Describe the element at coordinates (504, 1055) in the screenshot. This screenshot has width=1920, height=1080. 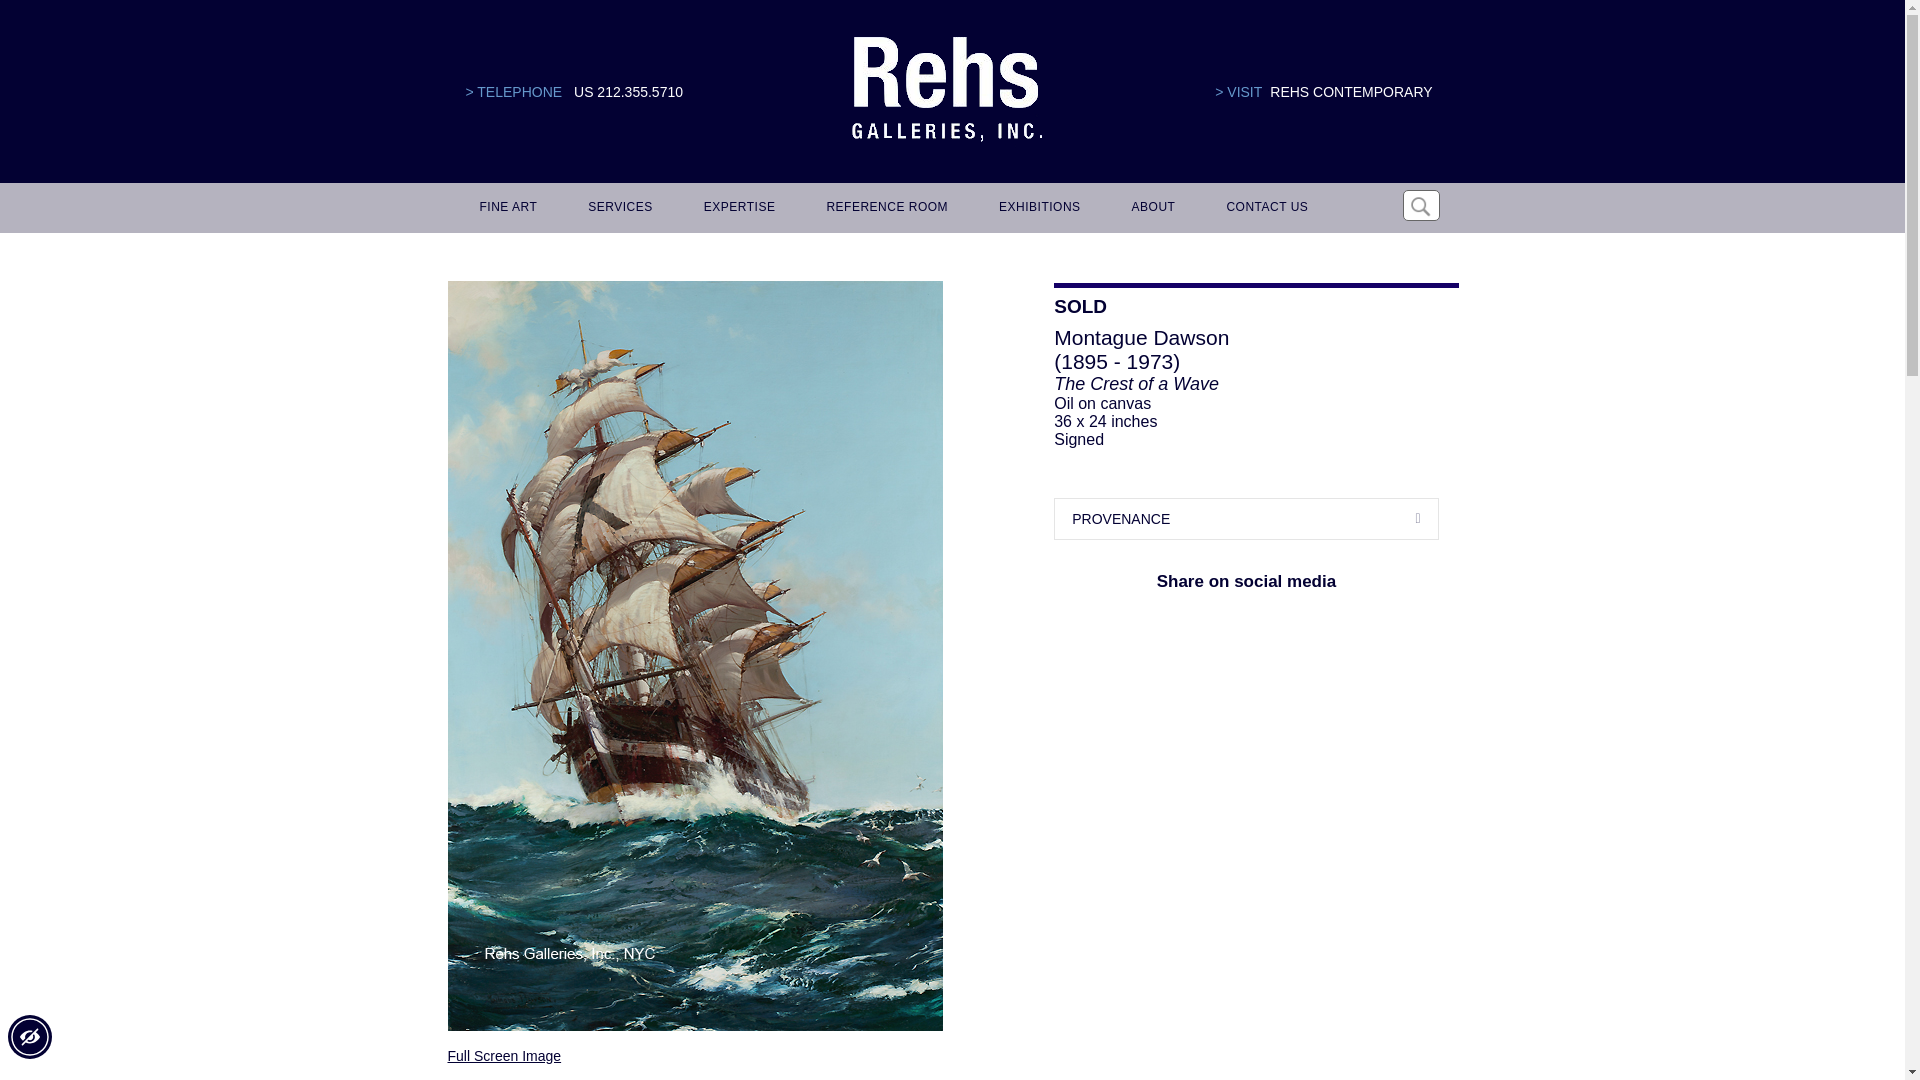
I see `Full Screen Image` at that location.